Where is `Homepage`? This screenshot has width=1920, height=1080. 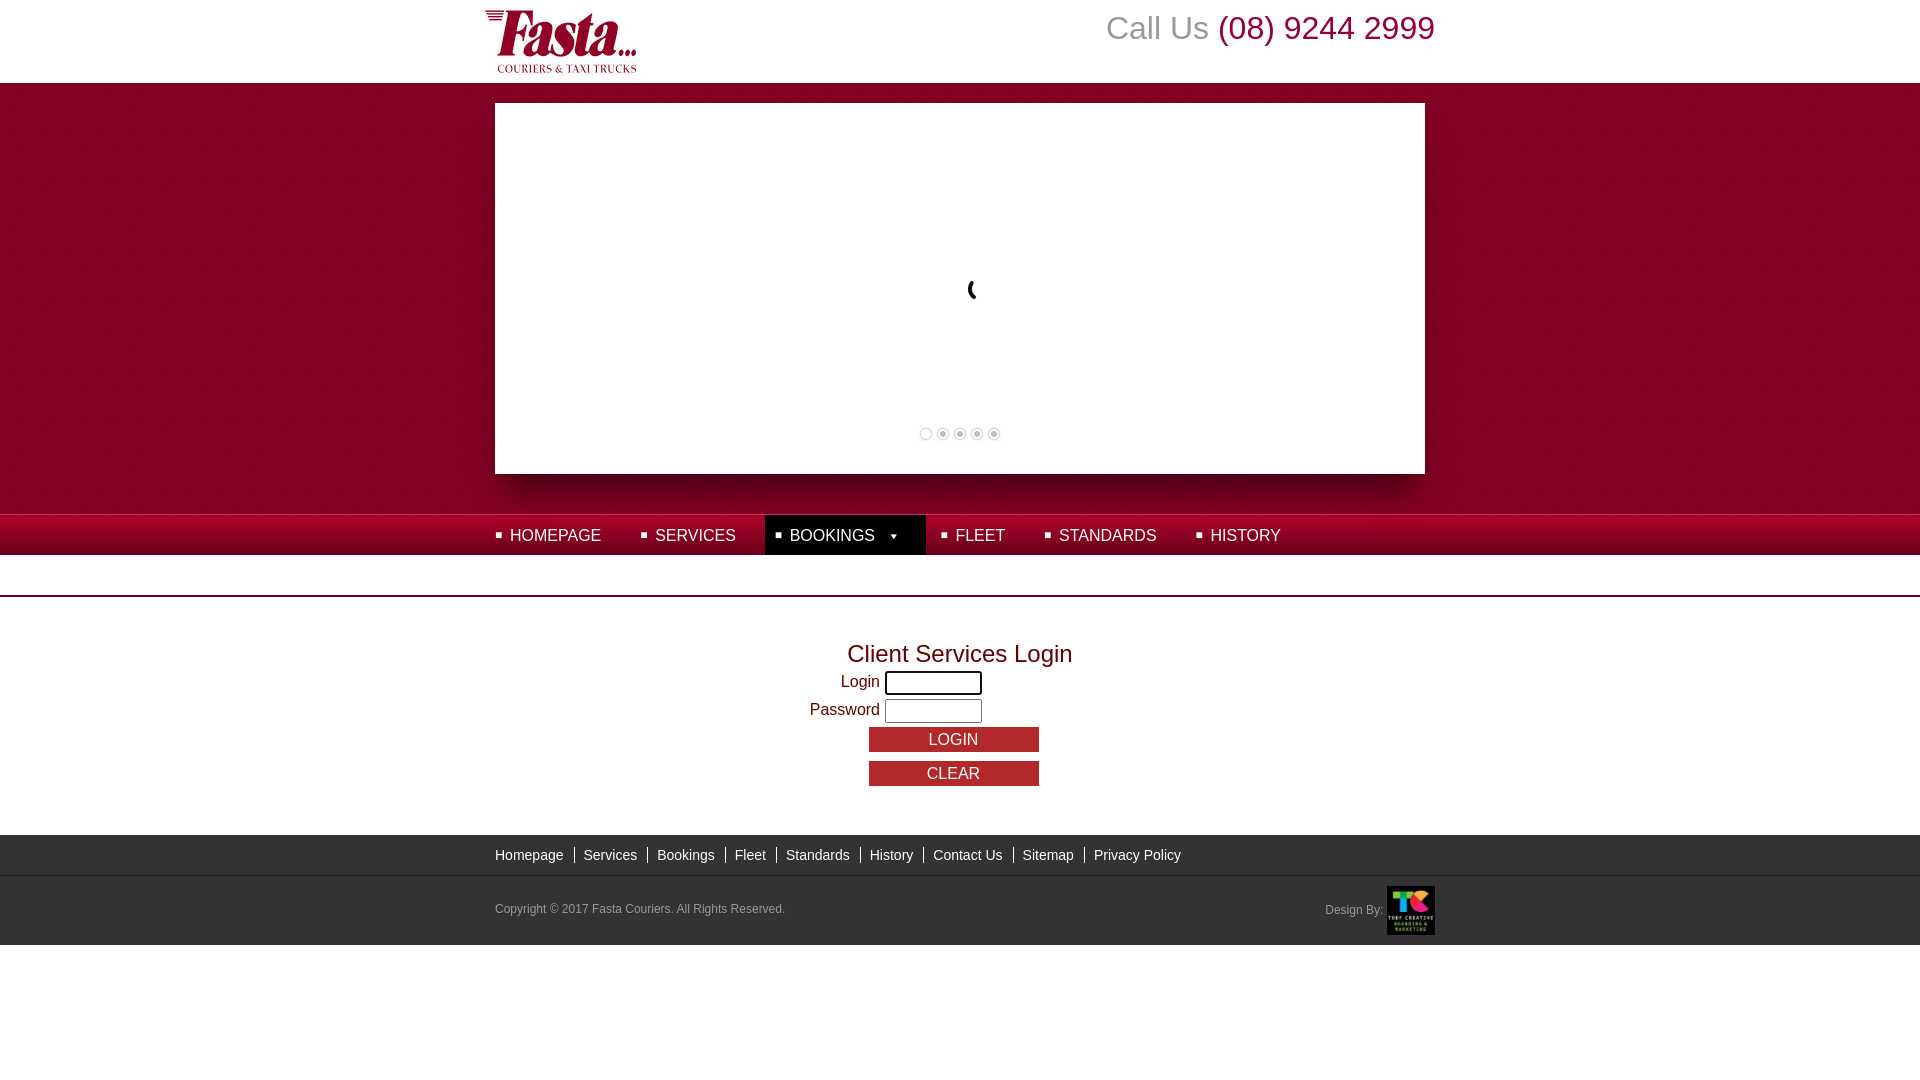
Homepage is located at coordinates (530, 855).